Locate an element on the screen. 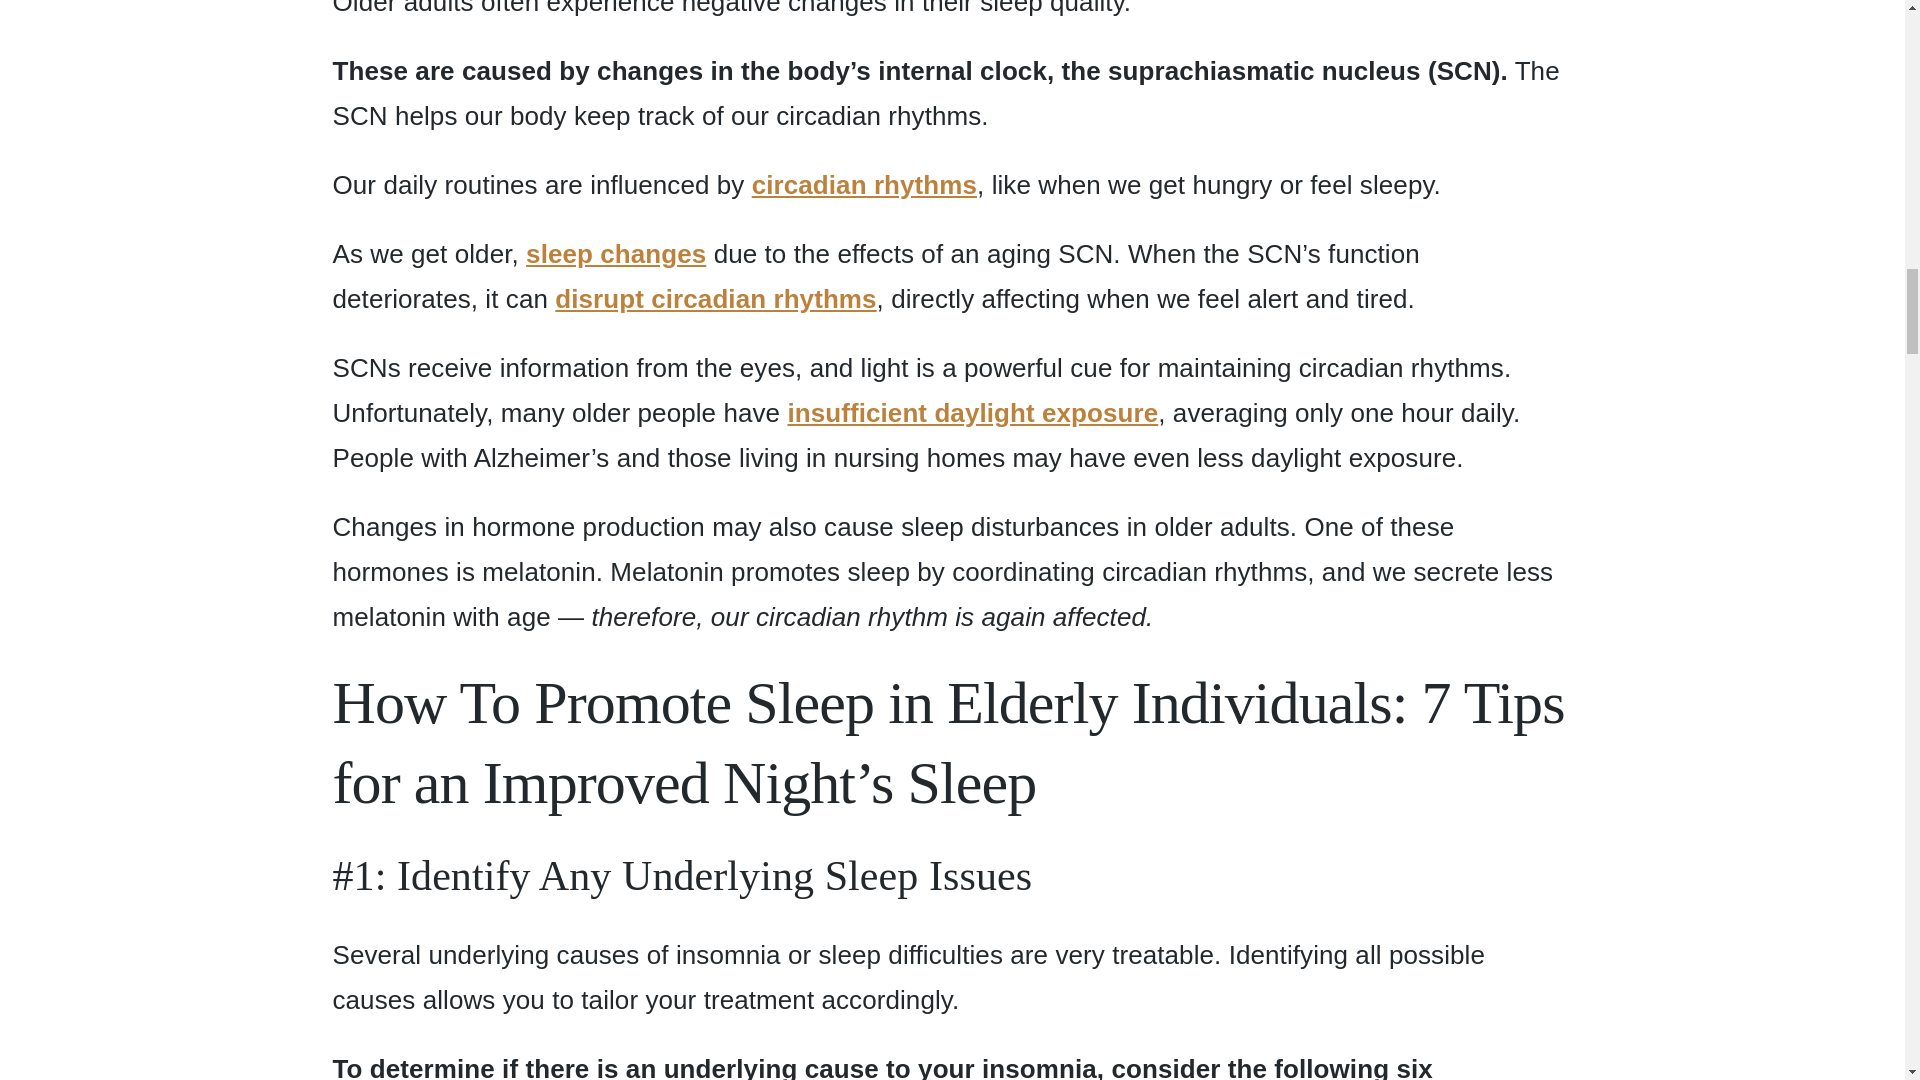 Image resolution: width=1920 pixels, height=1080 pixels. sleep changes is located at coordinates (616, 253).